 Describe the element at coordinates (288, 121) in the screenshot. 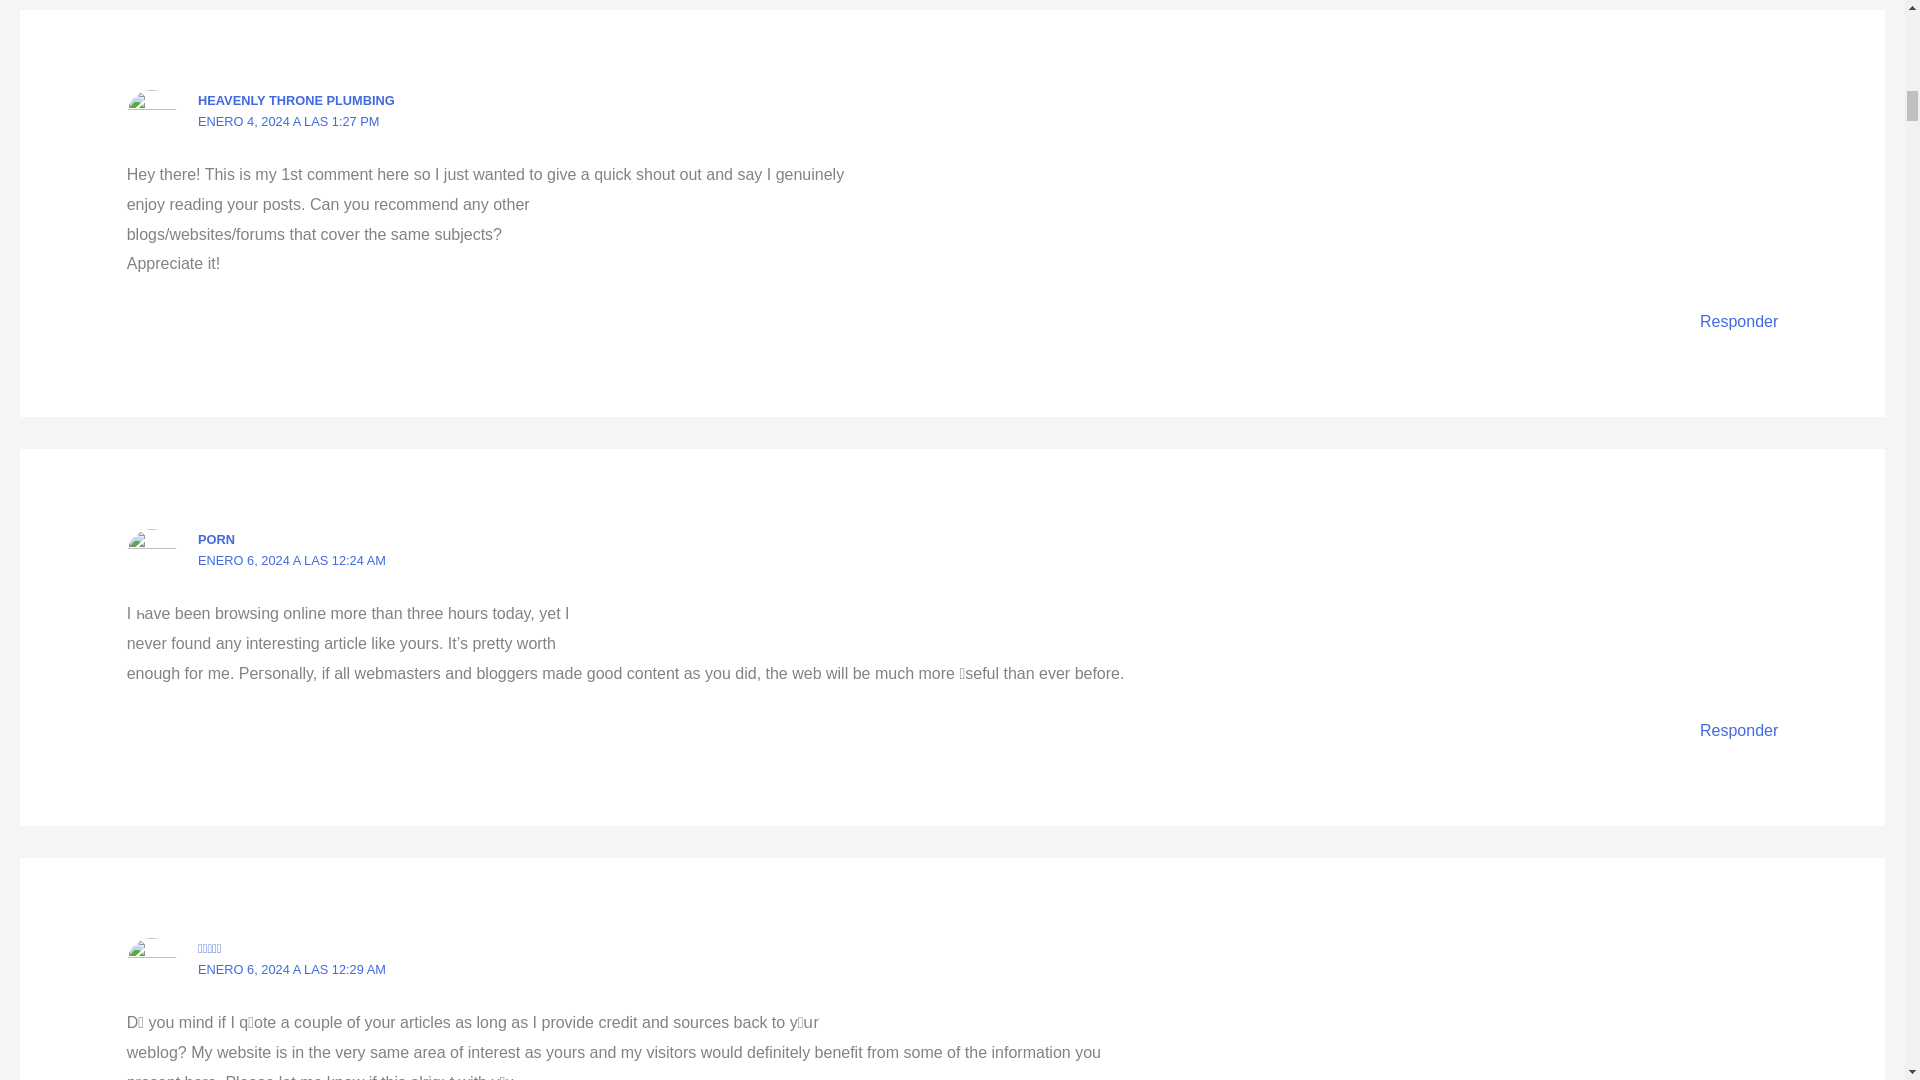

I see `ENERO 4, 2024 A LAS 1:27 PM` at that location.